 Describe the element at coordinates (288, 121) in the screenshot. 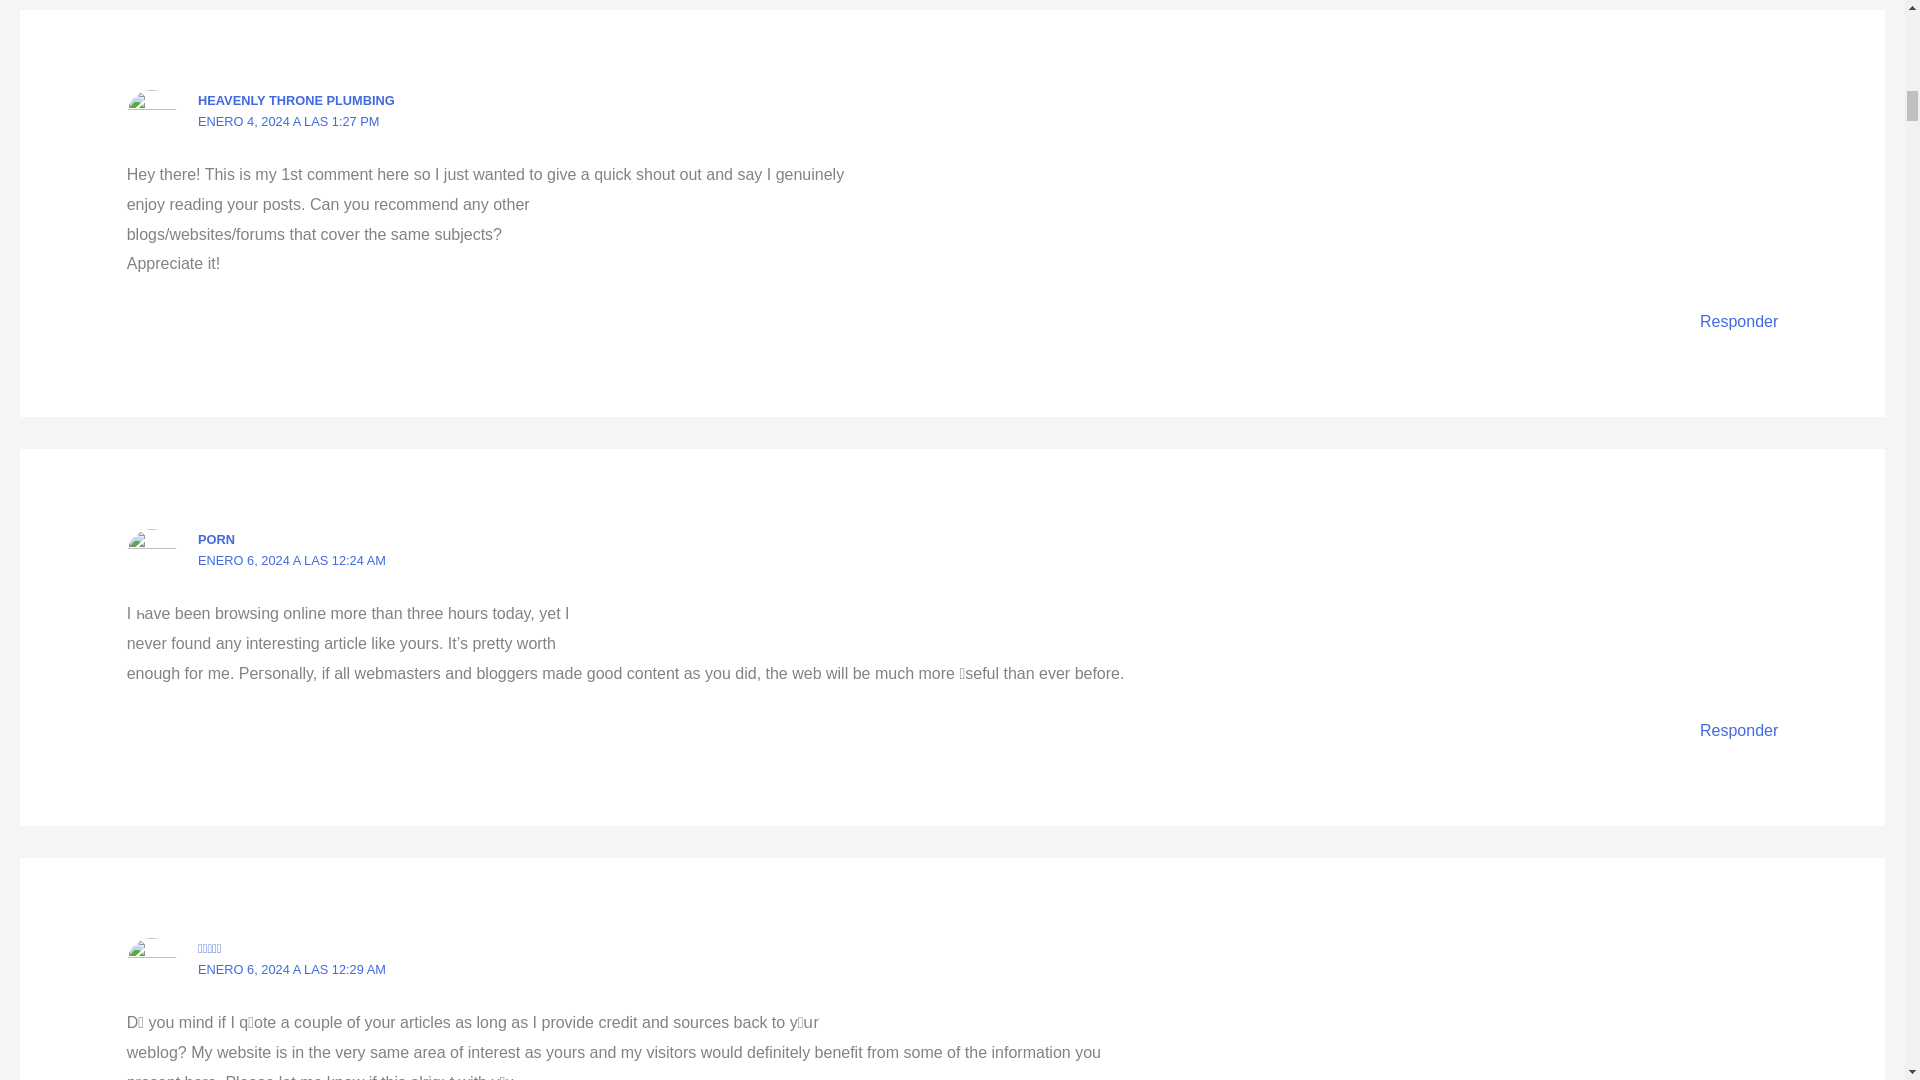

I see `ENERO 4, 2024 A LAS 1:27 PM` at that location.